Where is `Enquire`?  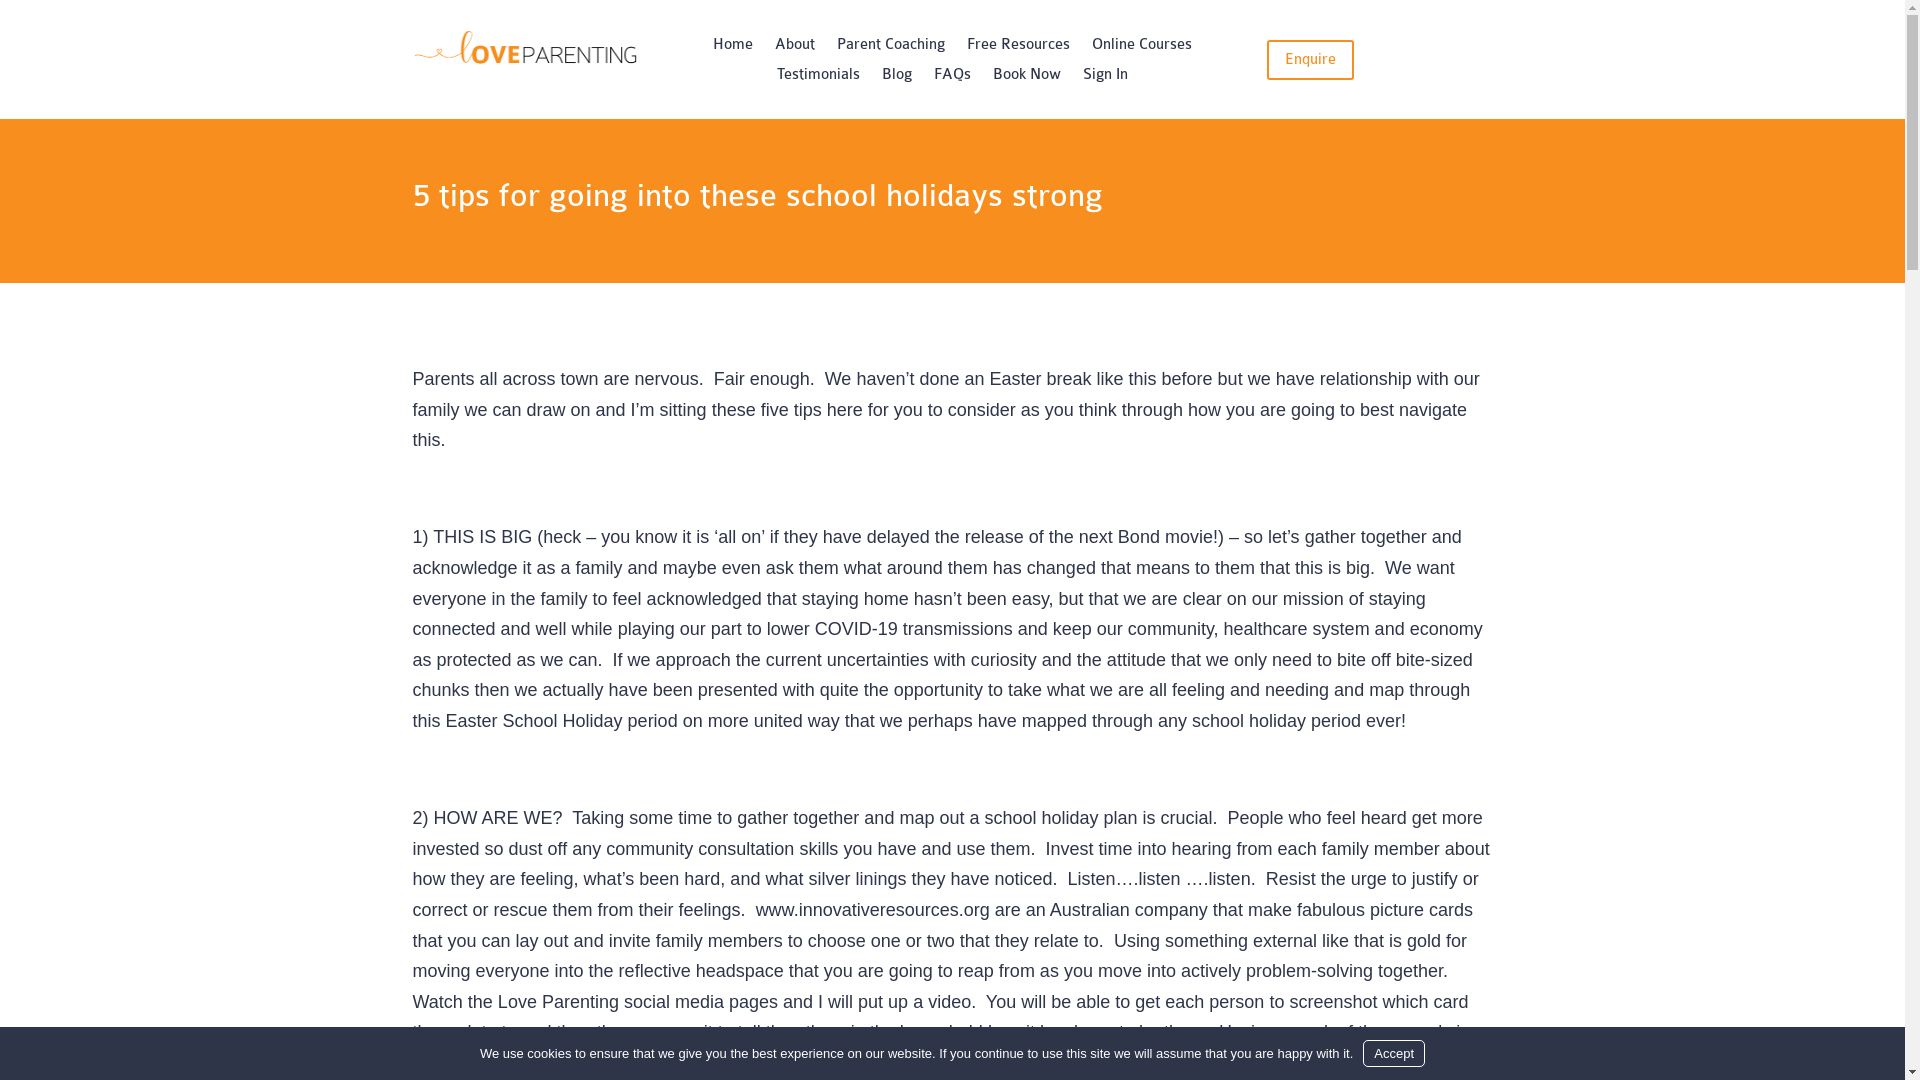 Enquire is located at coordinates (1310, 60).